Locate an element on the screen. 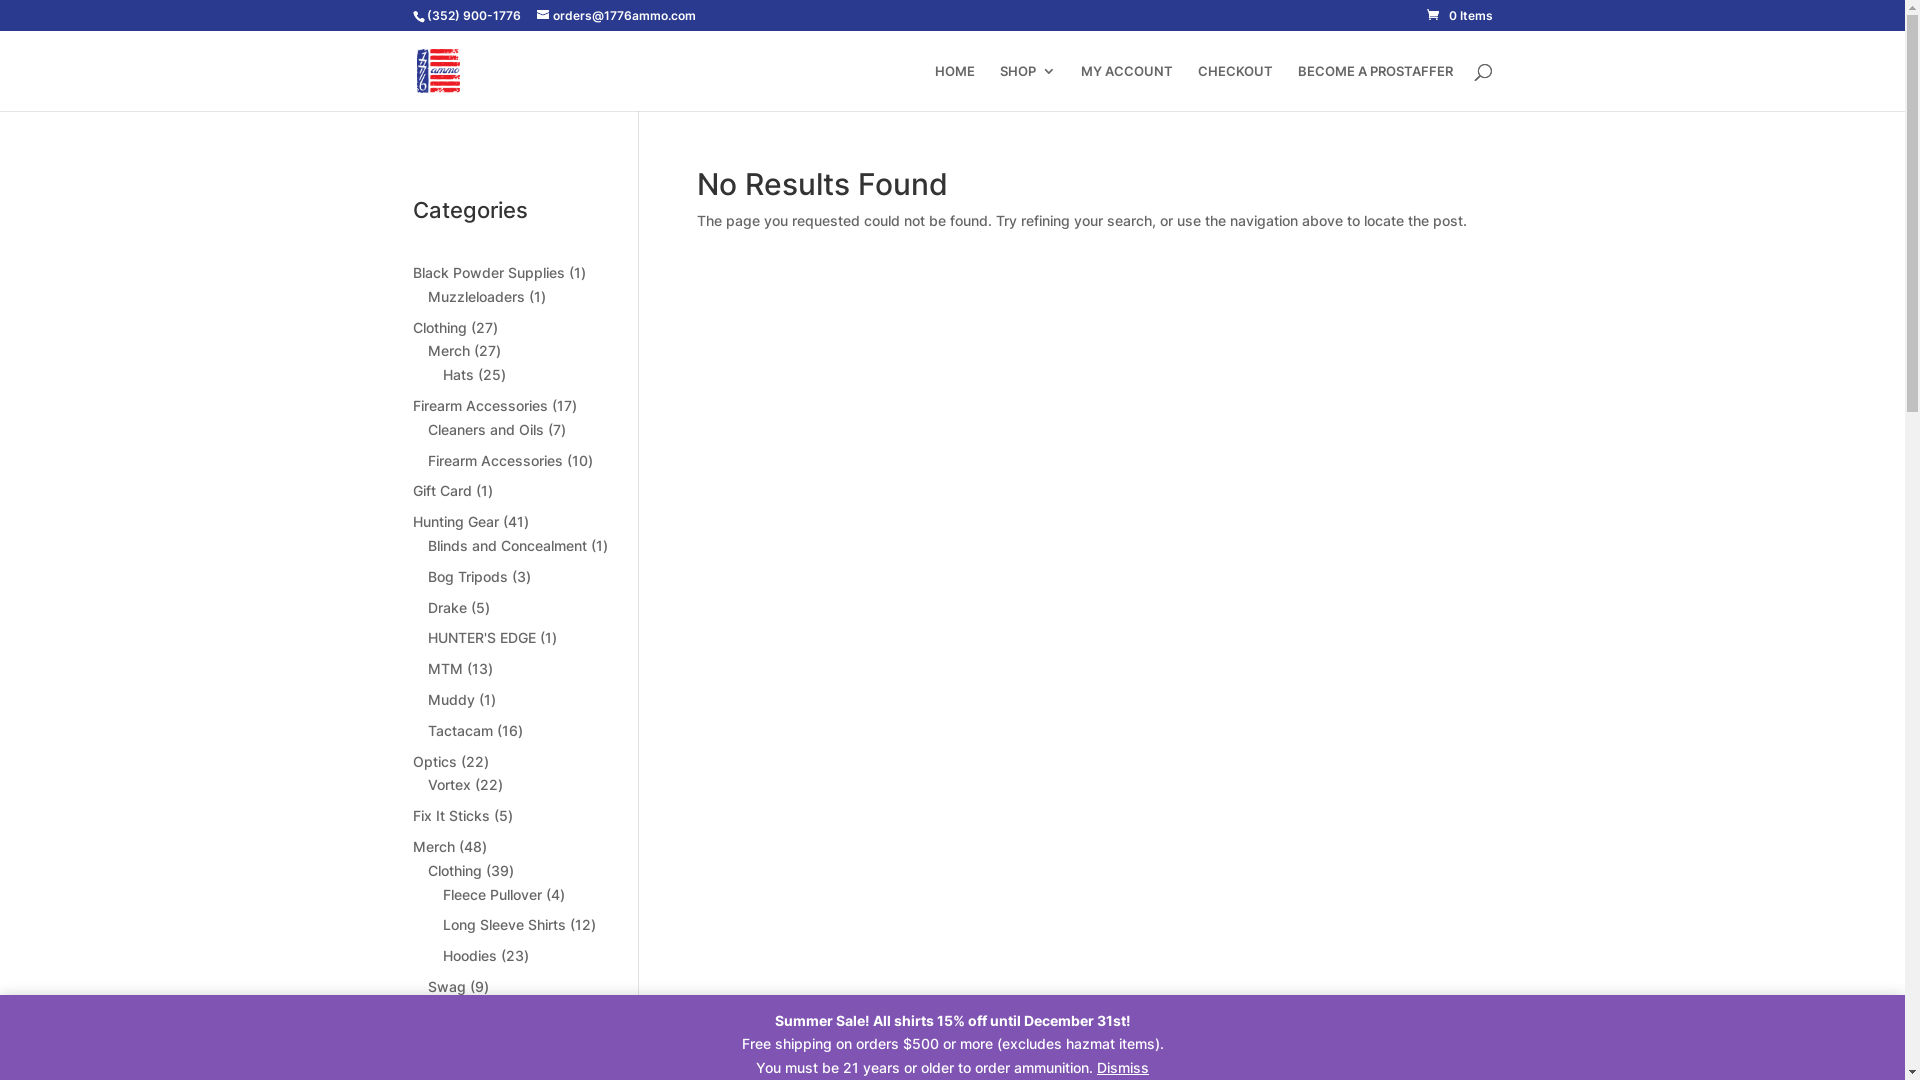  Long Sleeve Shirts is located at coordinates (504, 924).